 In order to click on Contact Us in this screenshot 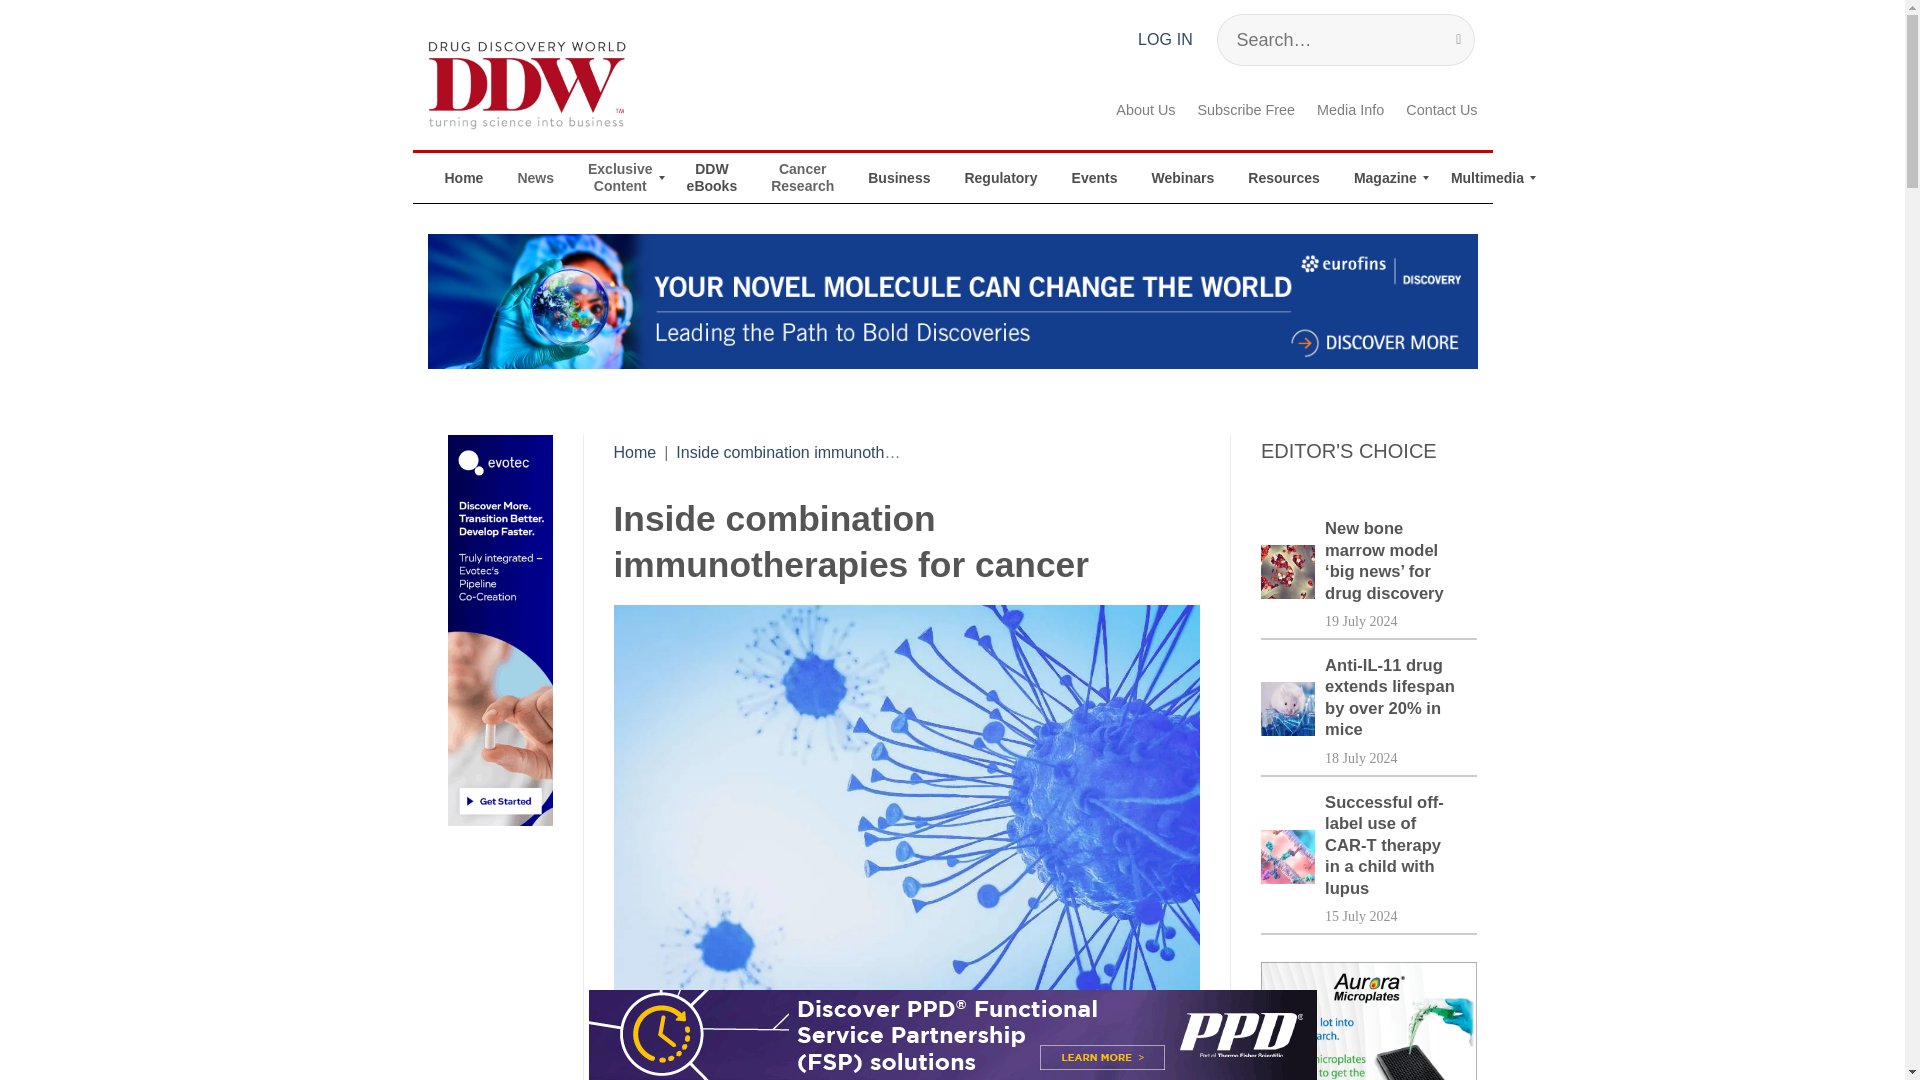, I will do `click(1440, 110)`.